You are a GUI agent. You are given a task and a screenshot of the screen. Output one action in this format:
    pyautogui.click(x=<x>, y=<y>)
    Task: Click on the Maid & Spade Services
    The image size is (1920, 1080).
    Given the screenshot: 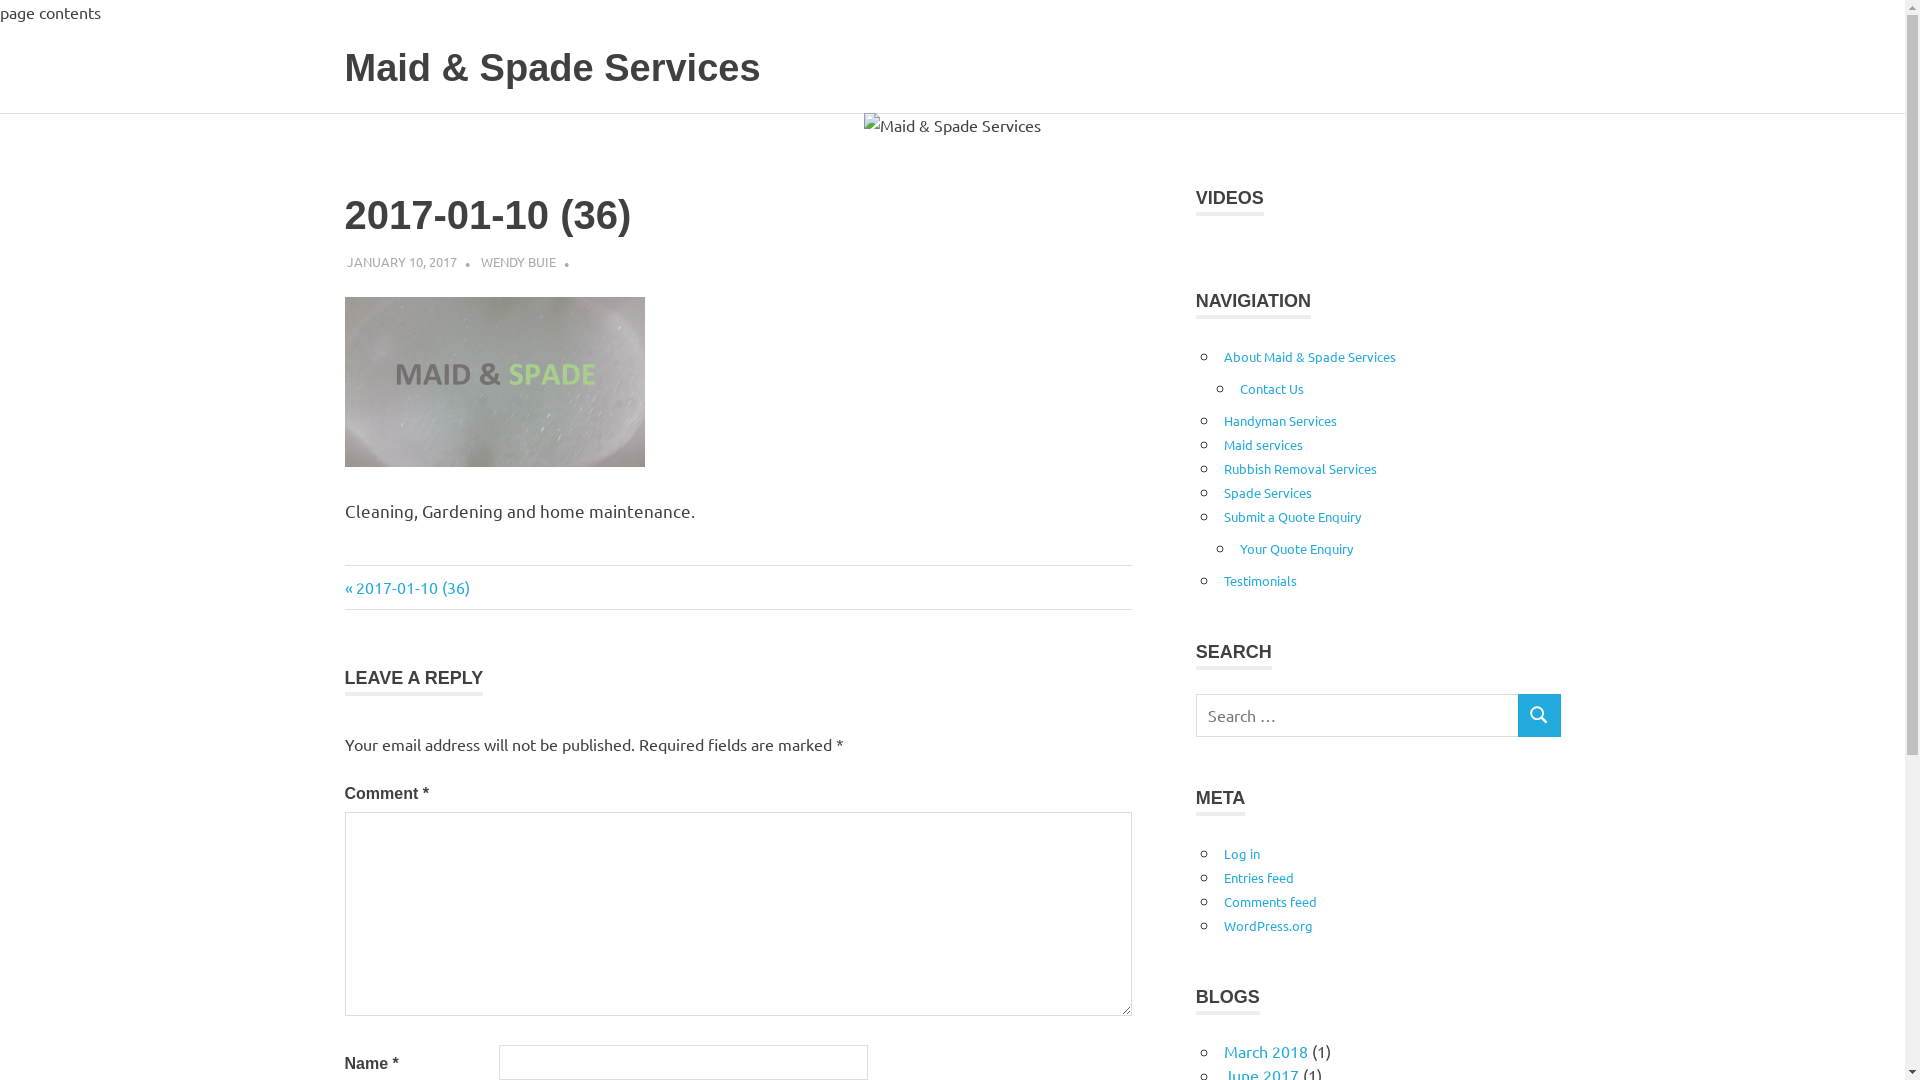 What is the action you would take?
    pyautogui.click(x=552, y=68)
    